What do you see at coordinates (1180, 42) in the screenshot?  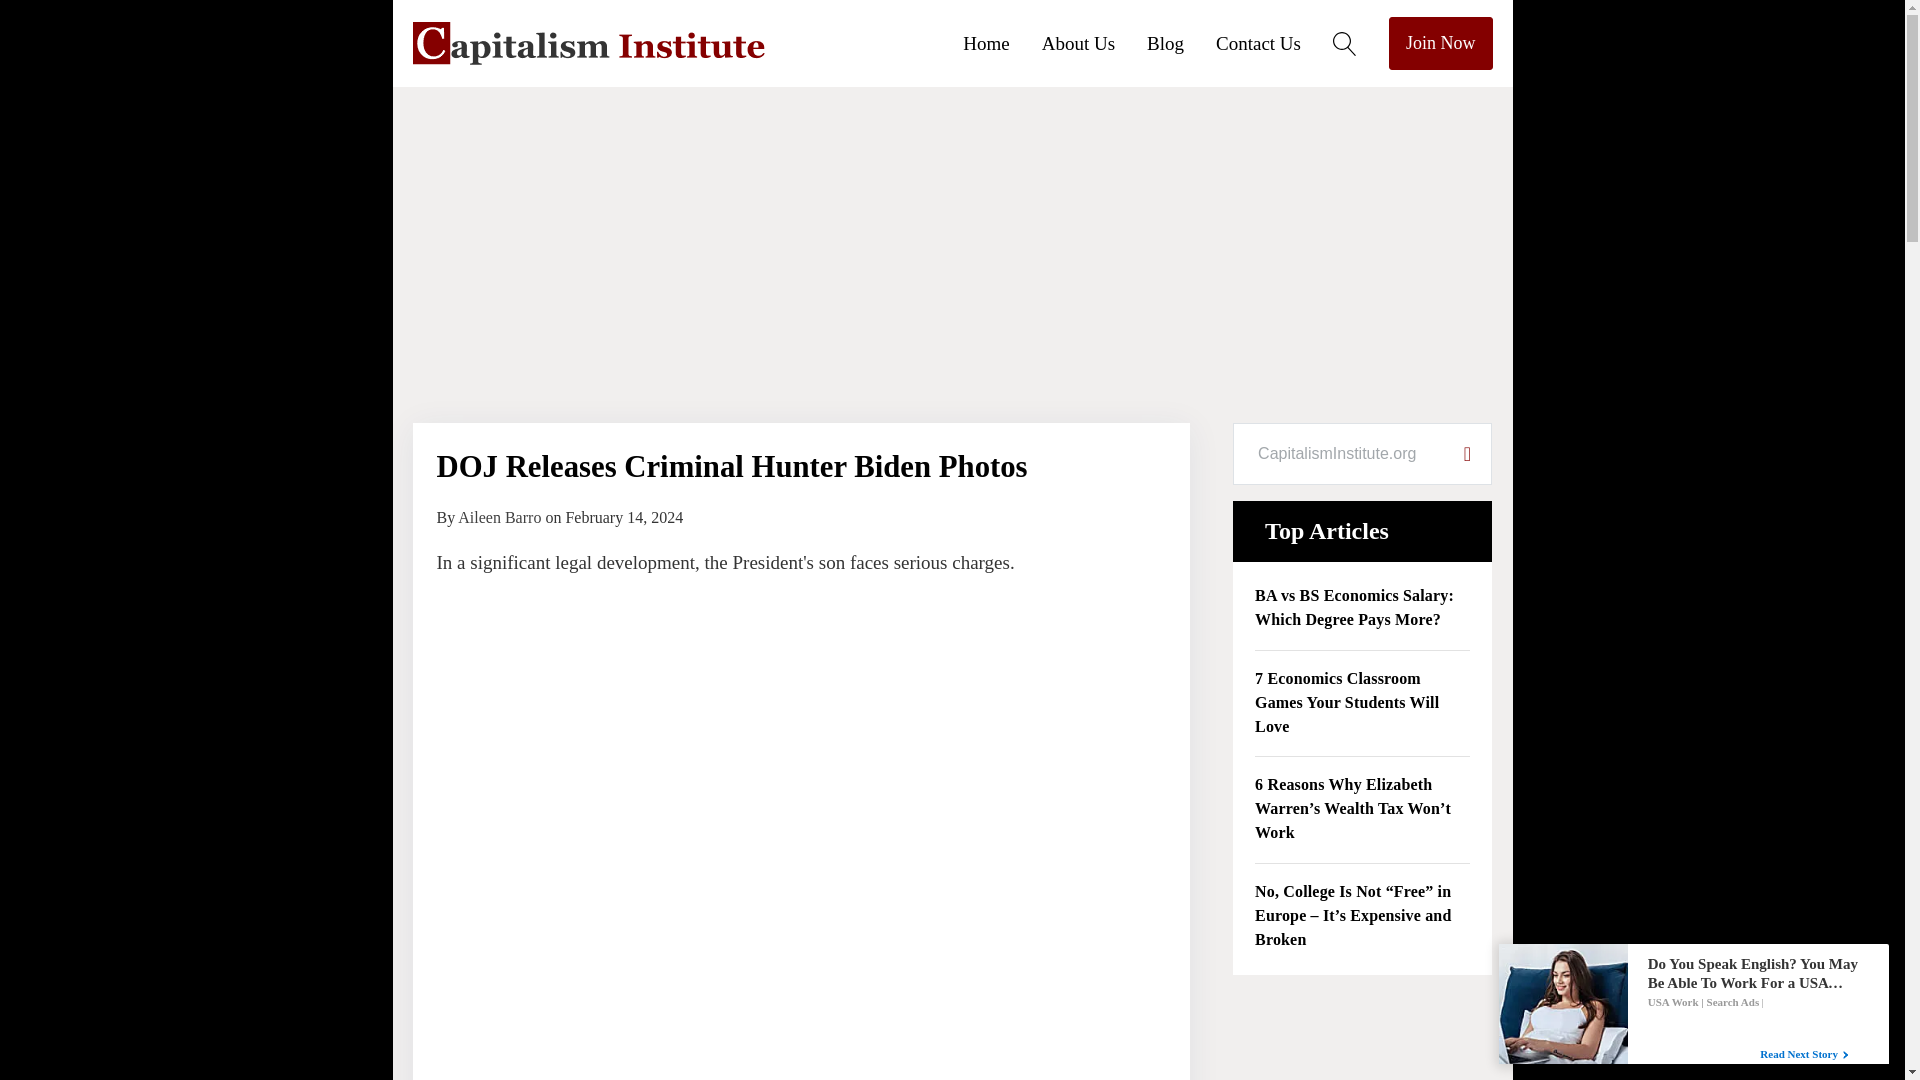 I see `Blog` at bounding box center [1180, 42].